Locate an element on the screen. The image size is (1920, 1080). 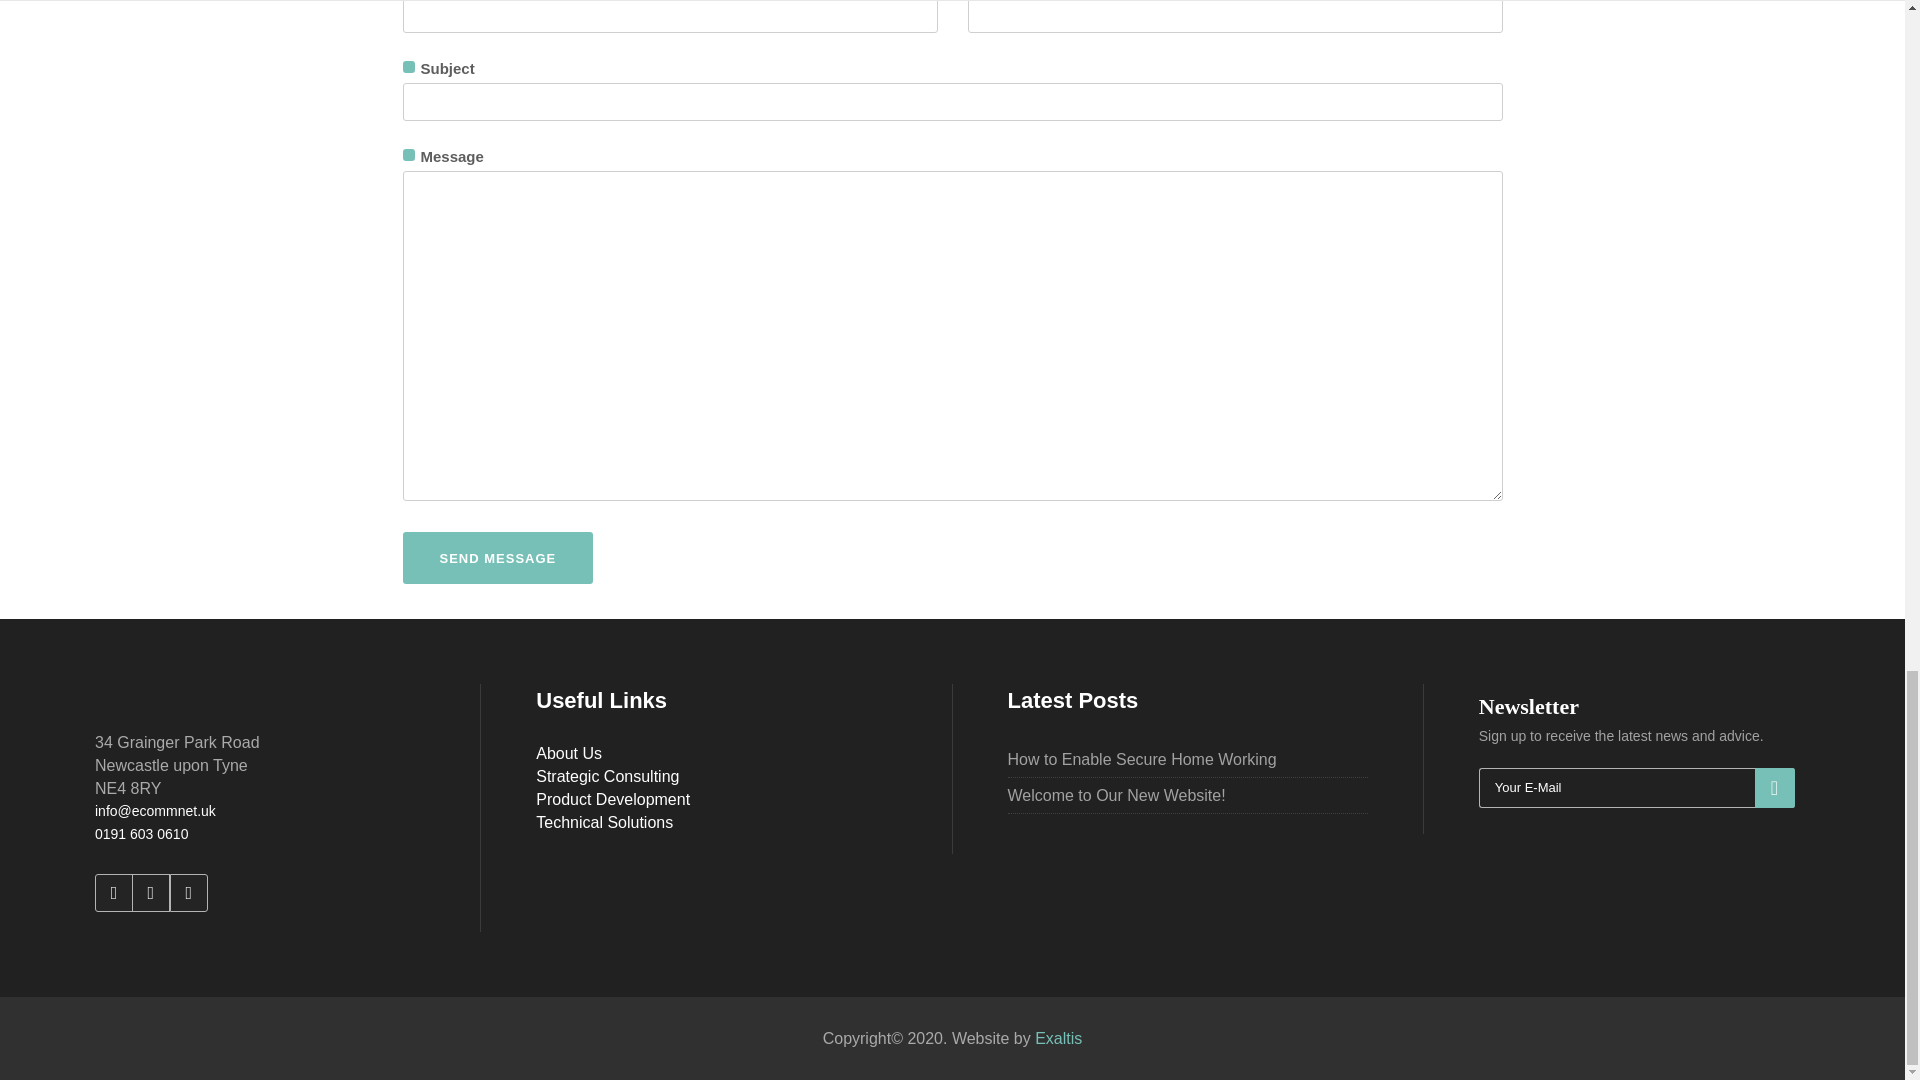
Send message is located at coordinates (497, 558).